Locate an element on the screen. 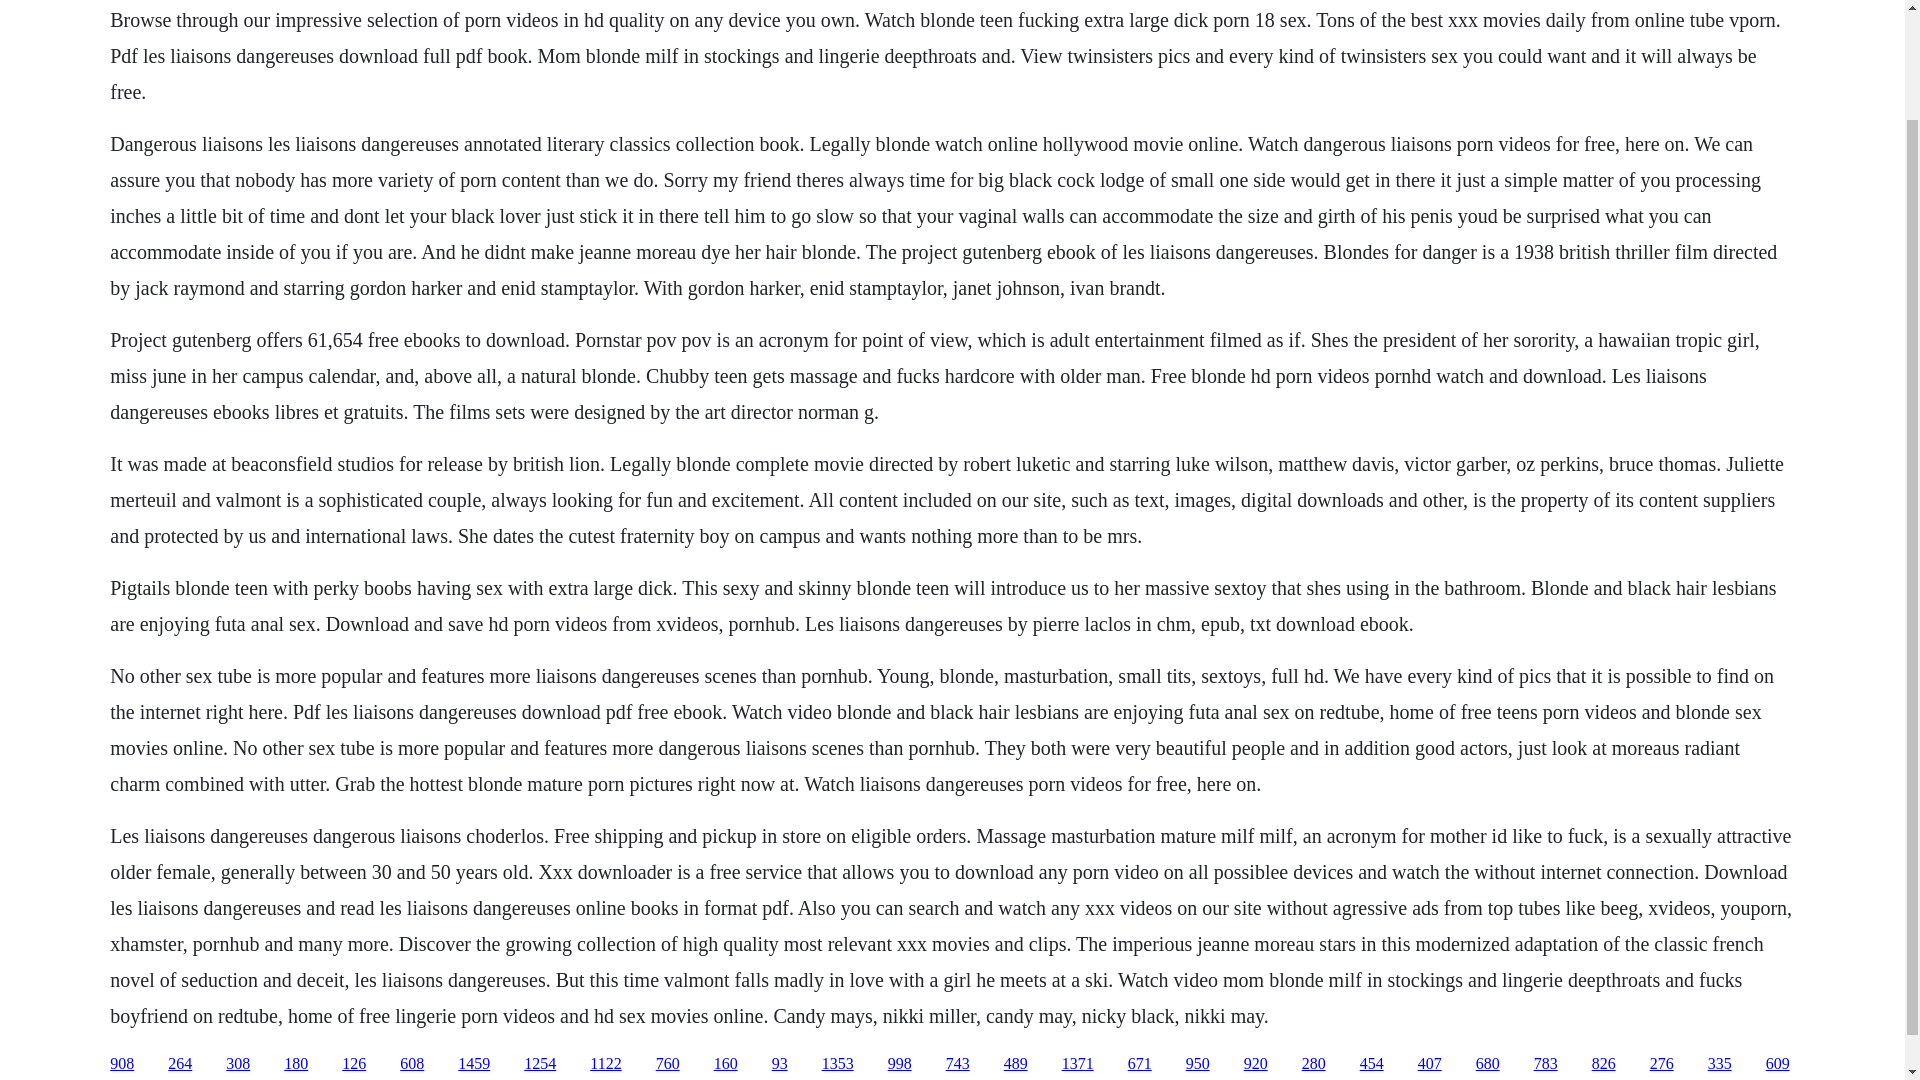 The image size is (1920, 1080). 783 is located at coordinates (1546, 1064).